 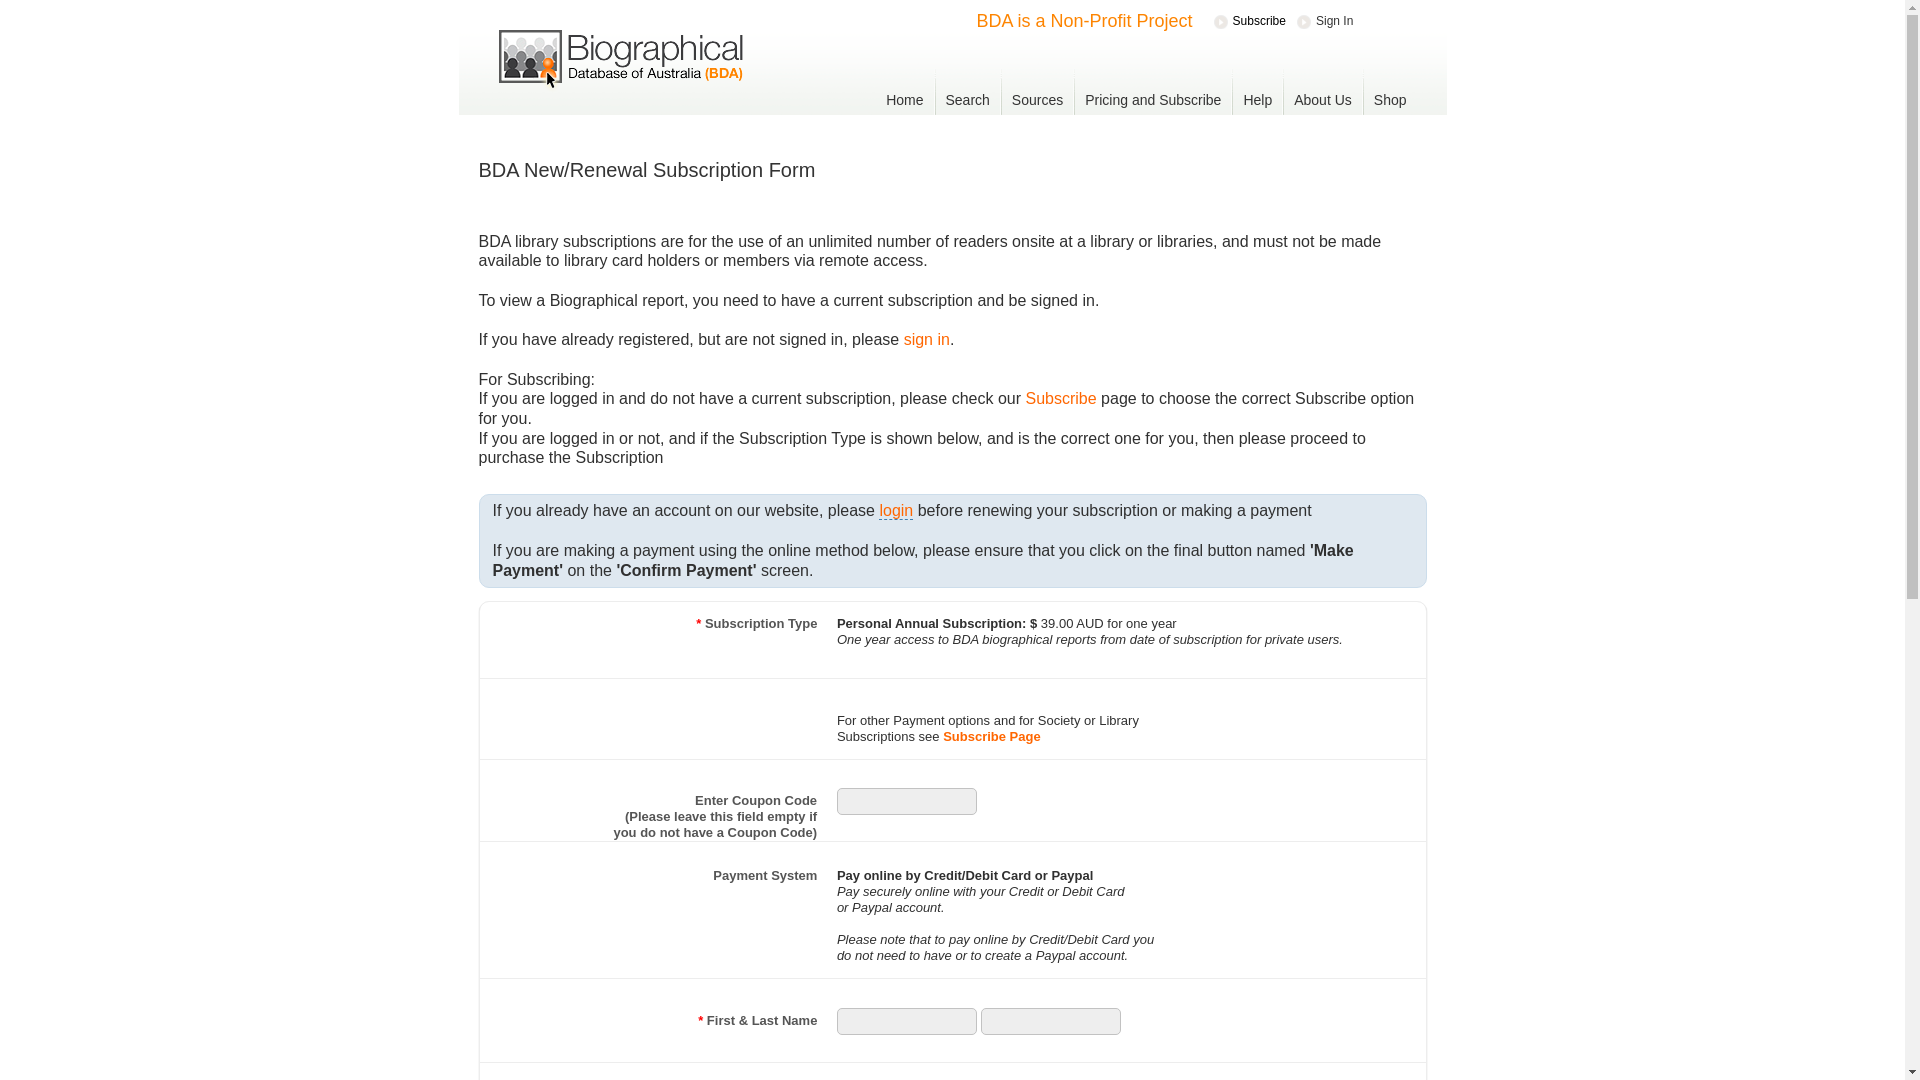 What do you see at coordinates (968, 100) in the screenshot?
I see `Search` at bounding box center [968, 100].